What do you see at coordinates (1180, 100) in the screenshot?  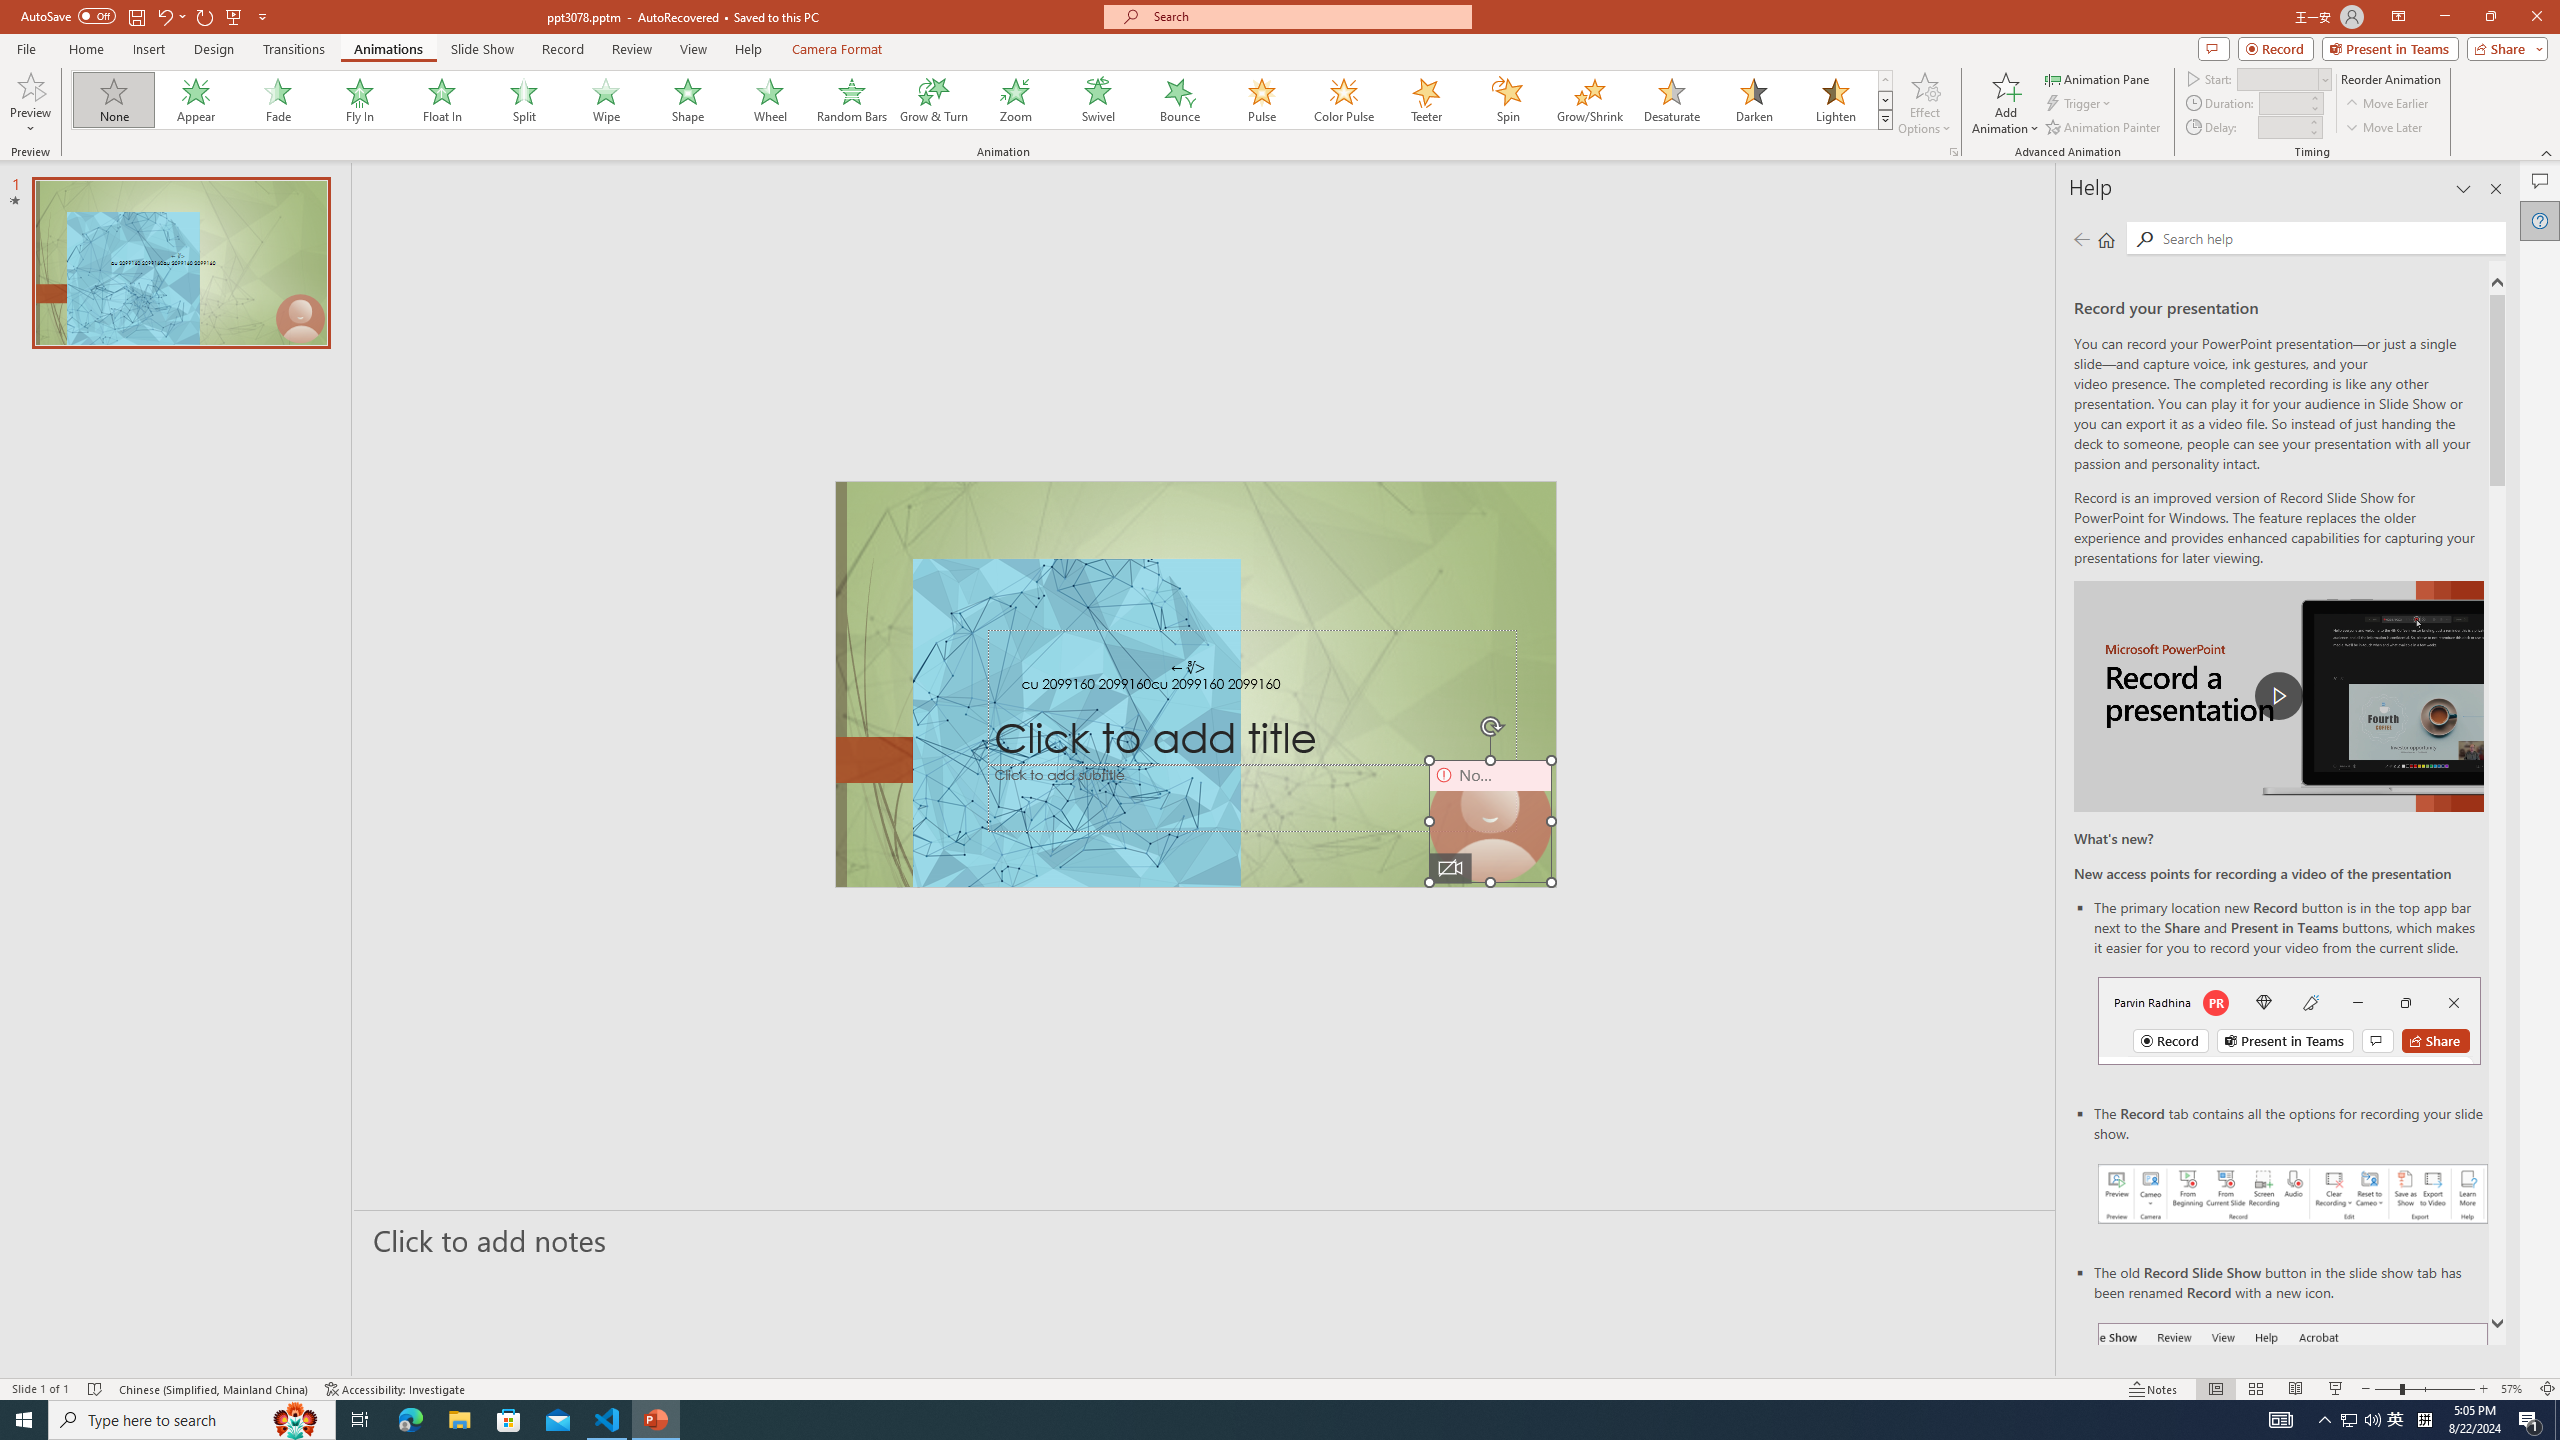 I see `Bounce` at bounding box center [1180, 100].